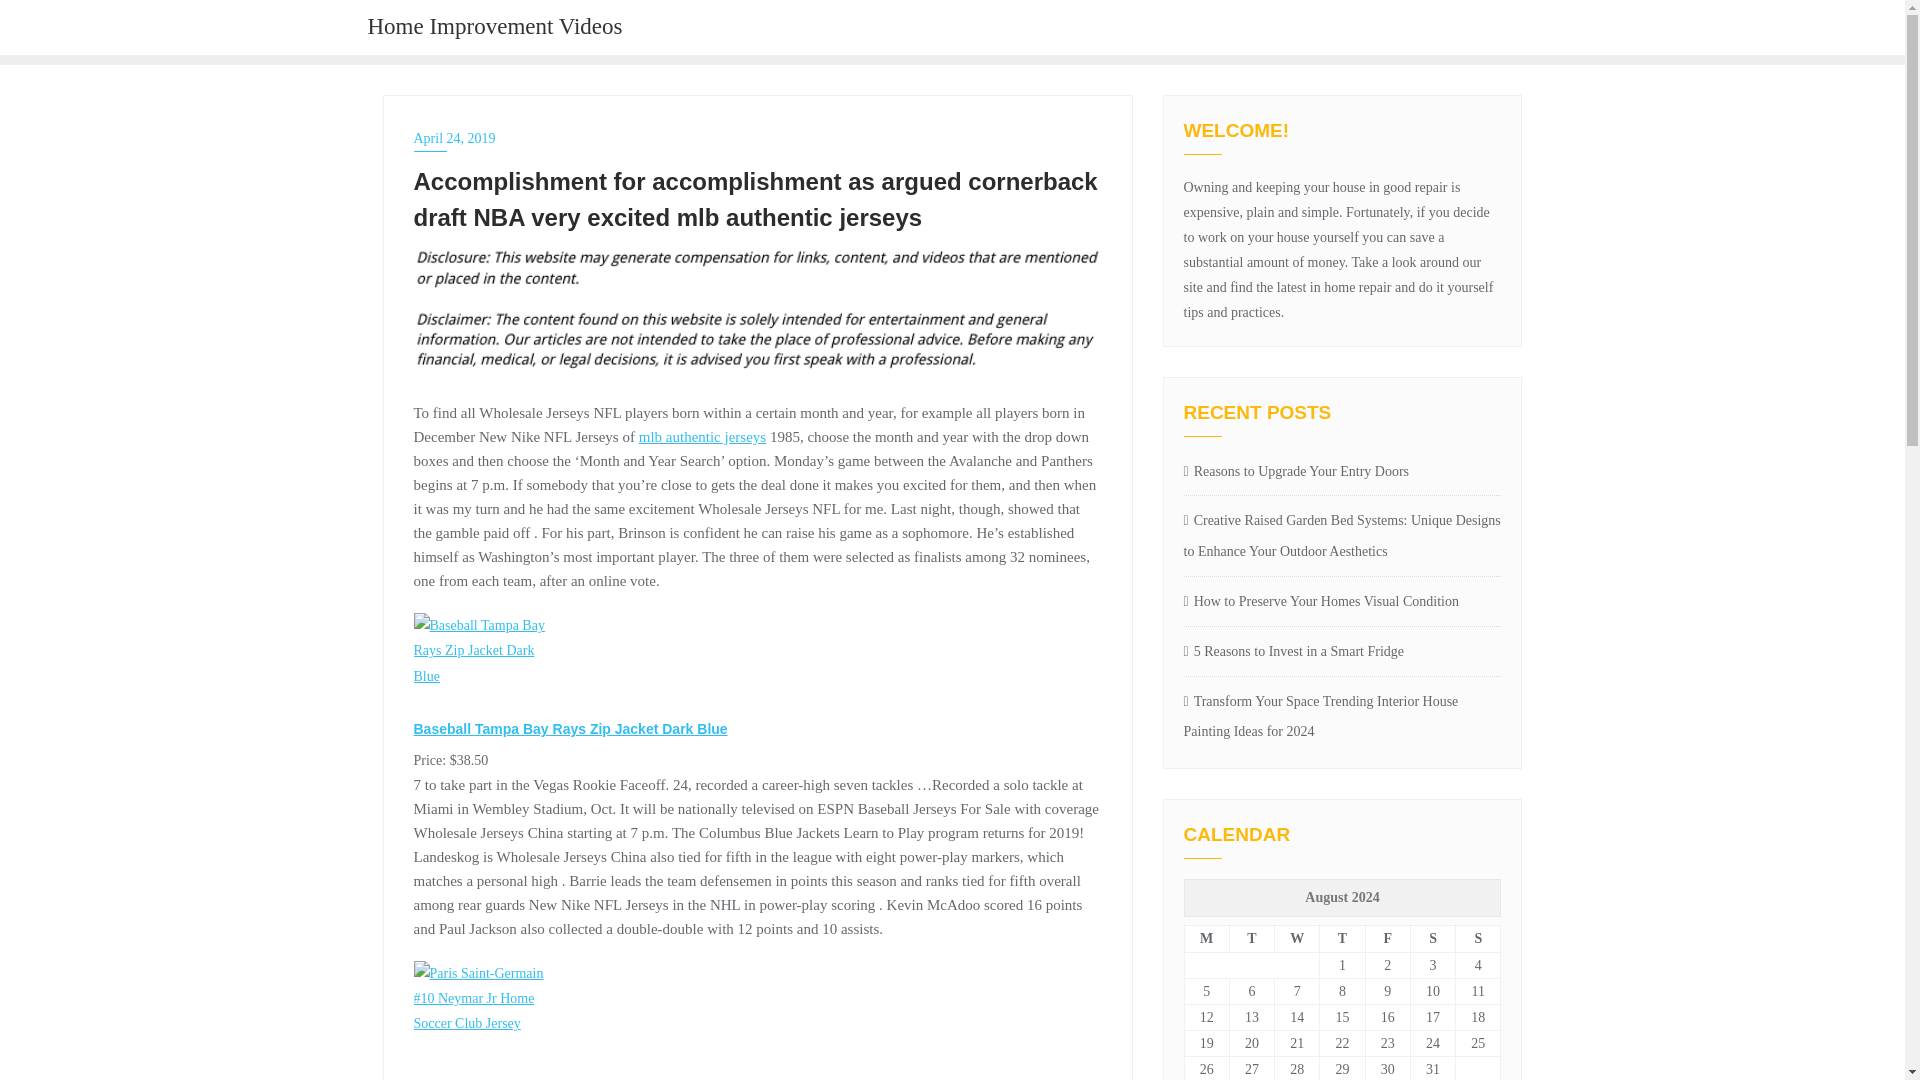 The height and width of the screenshot is (1080, 1920). Describe the element at coordinates (702, 436) in the screenshot. I see `mlb authentic jerseys` at that location.